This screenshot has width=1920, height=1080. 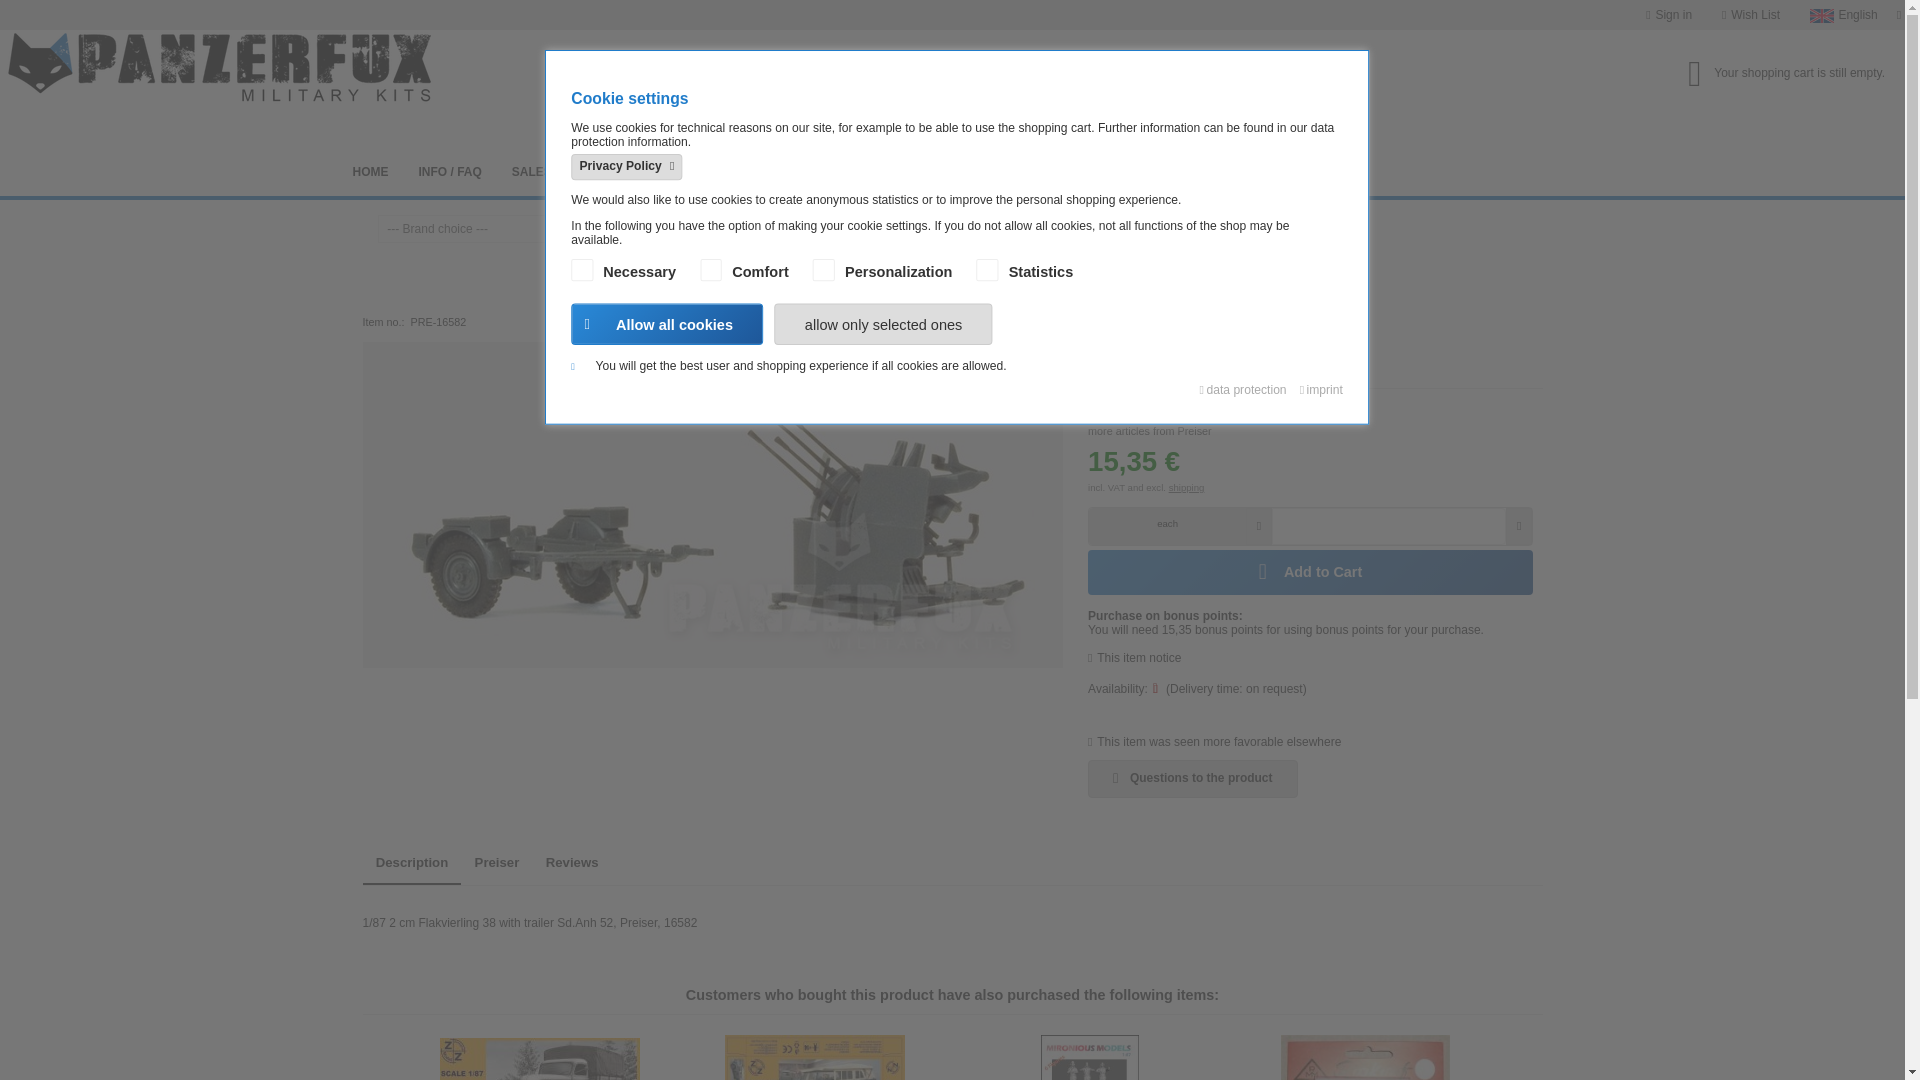 I want to click on Add to Cart, so click(x=1310, y=572).